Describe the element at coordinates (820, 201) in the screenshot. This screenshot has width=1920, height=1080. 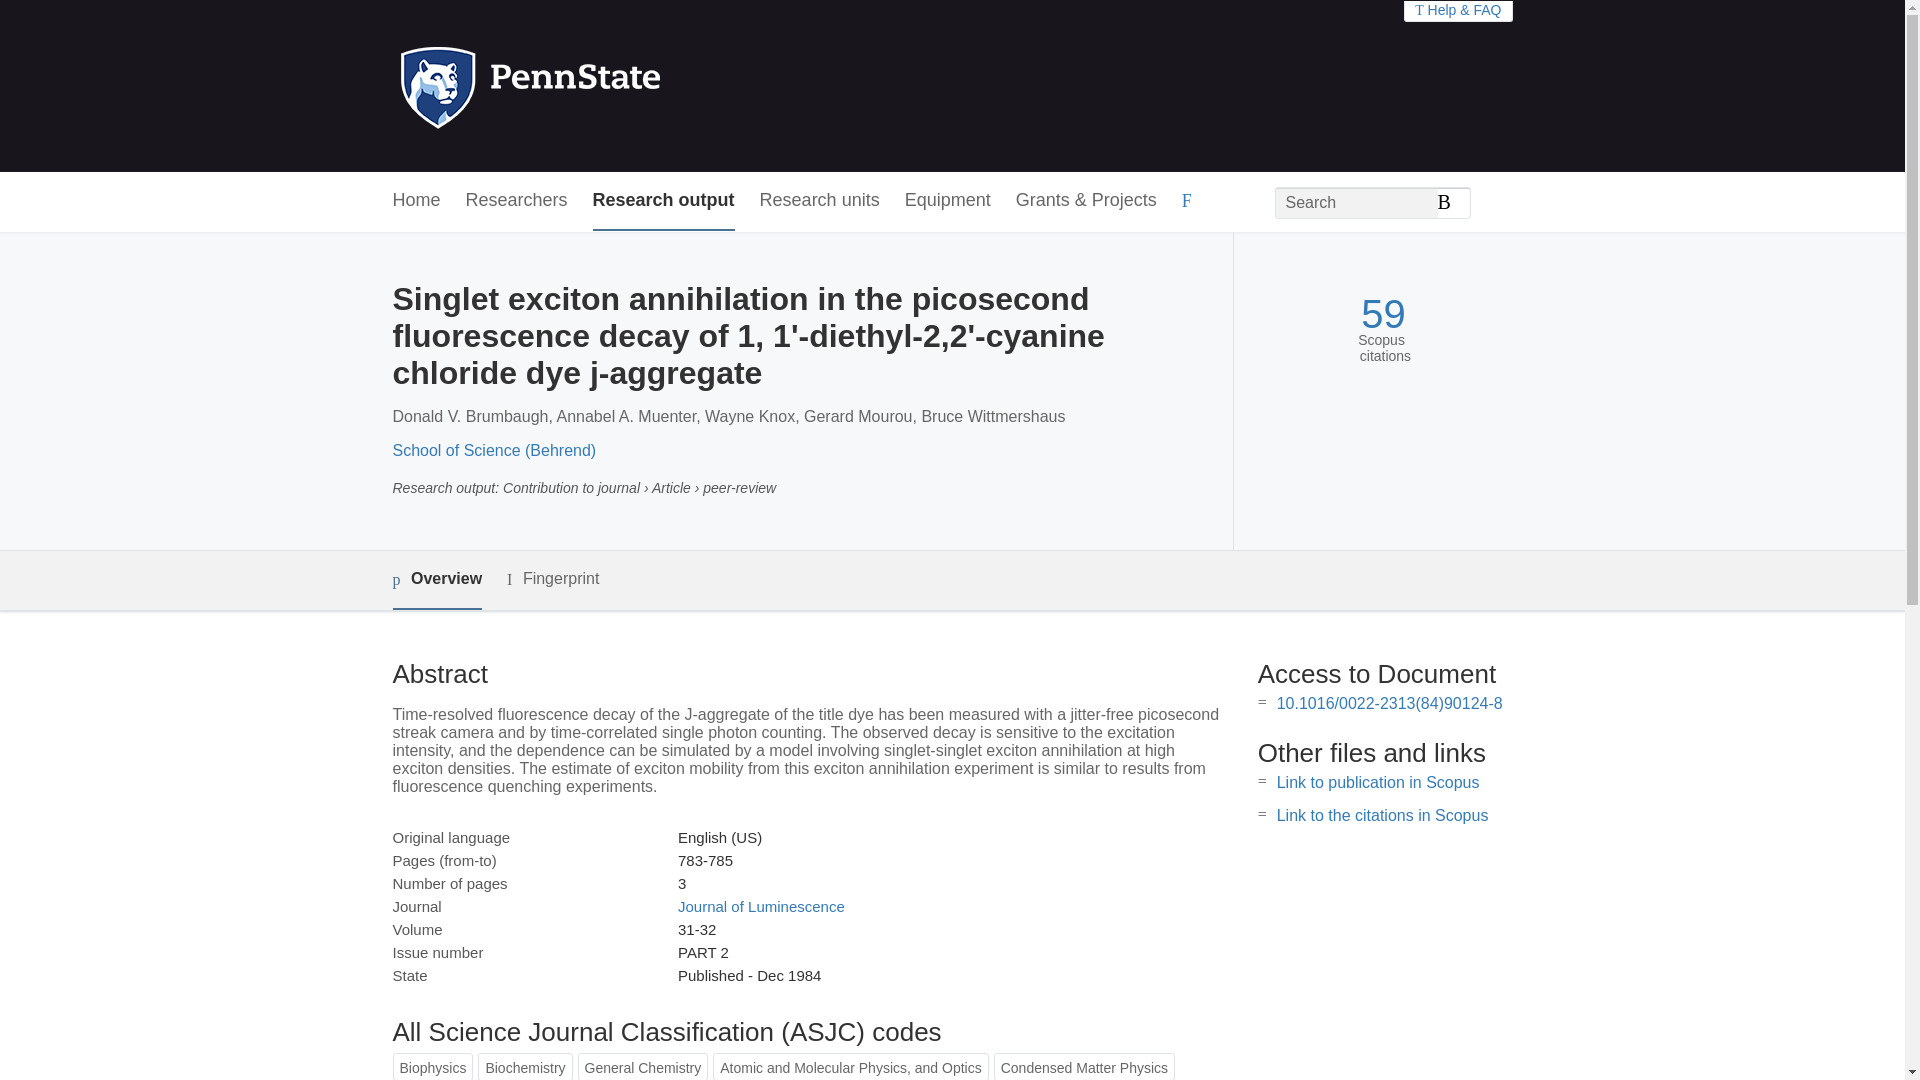
I see `Research units` at that location.